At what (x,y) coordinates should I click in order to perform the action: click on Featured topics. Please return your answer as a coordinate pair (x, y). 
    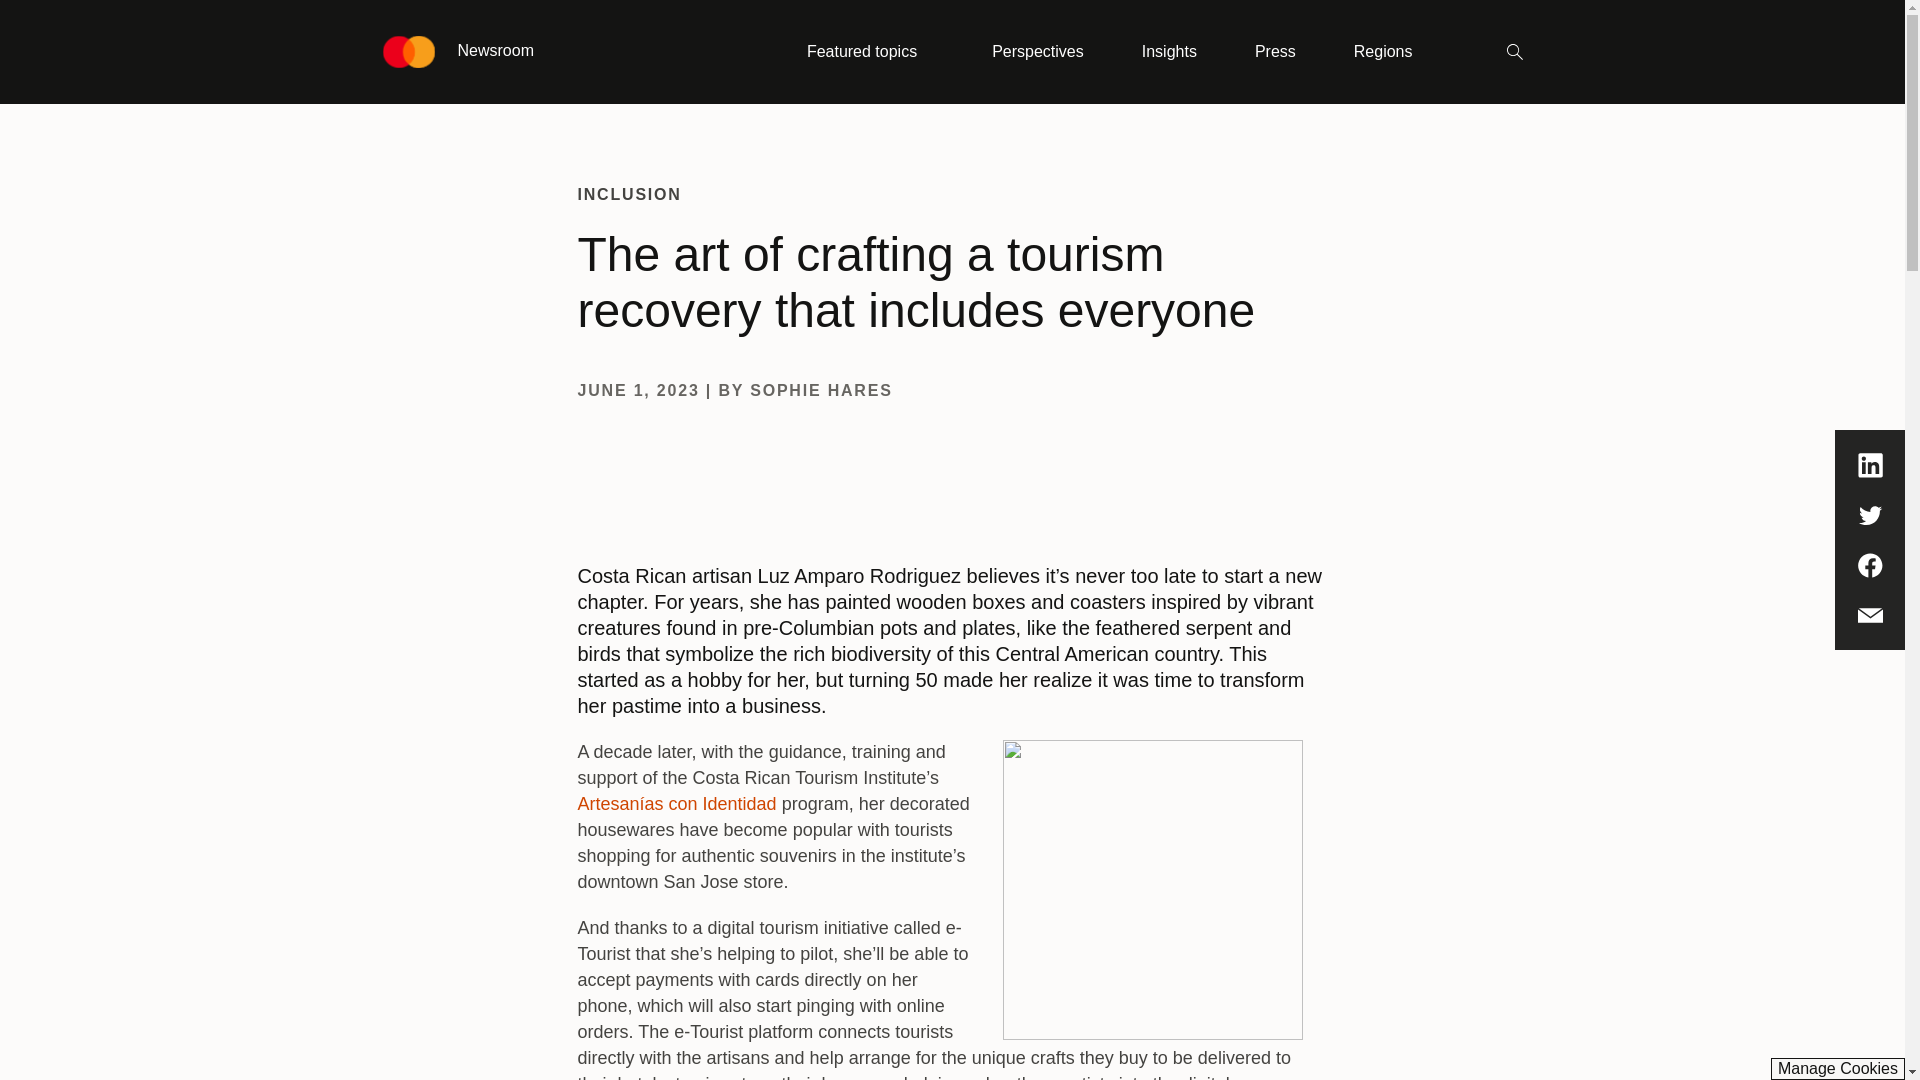
    Looking at the image, I should click on (870, 52).